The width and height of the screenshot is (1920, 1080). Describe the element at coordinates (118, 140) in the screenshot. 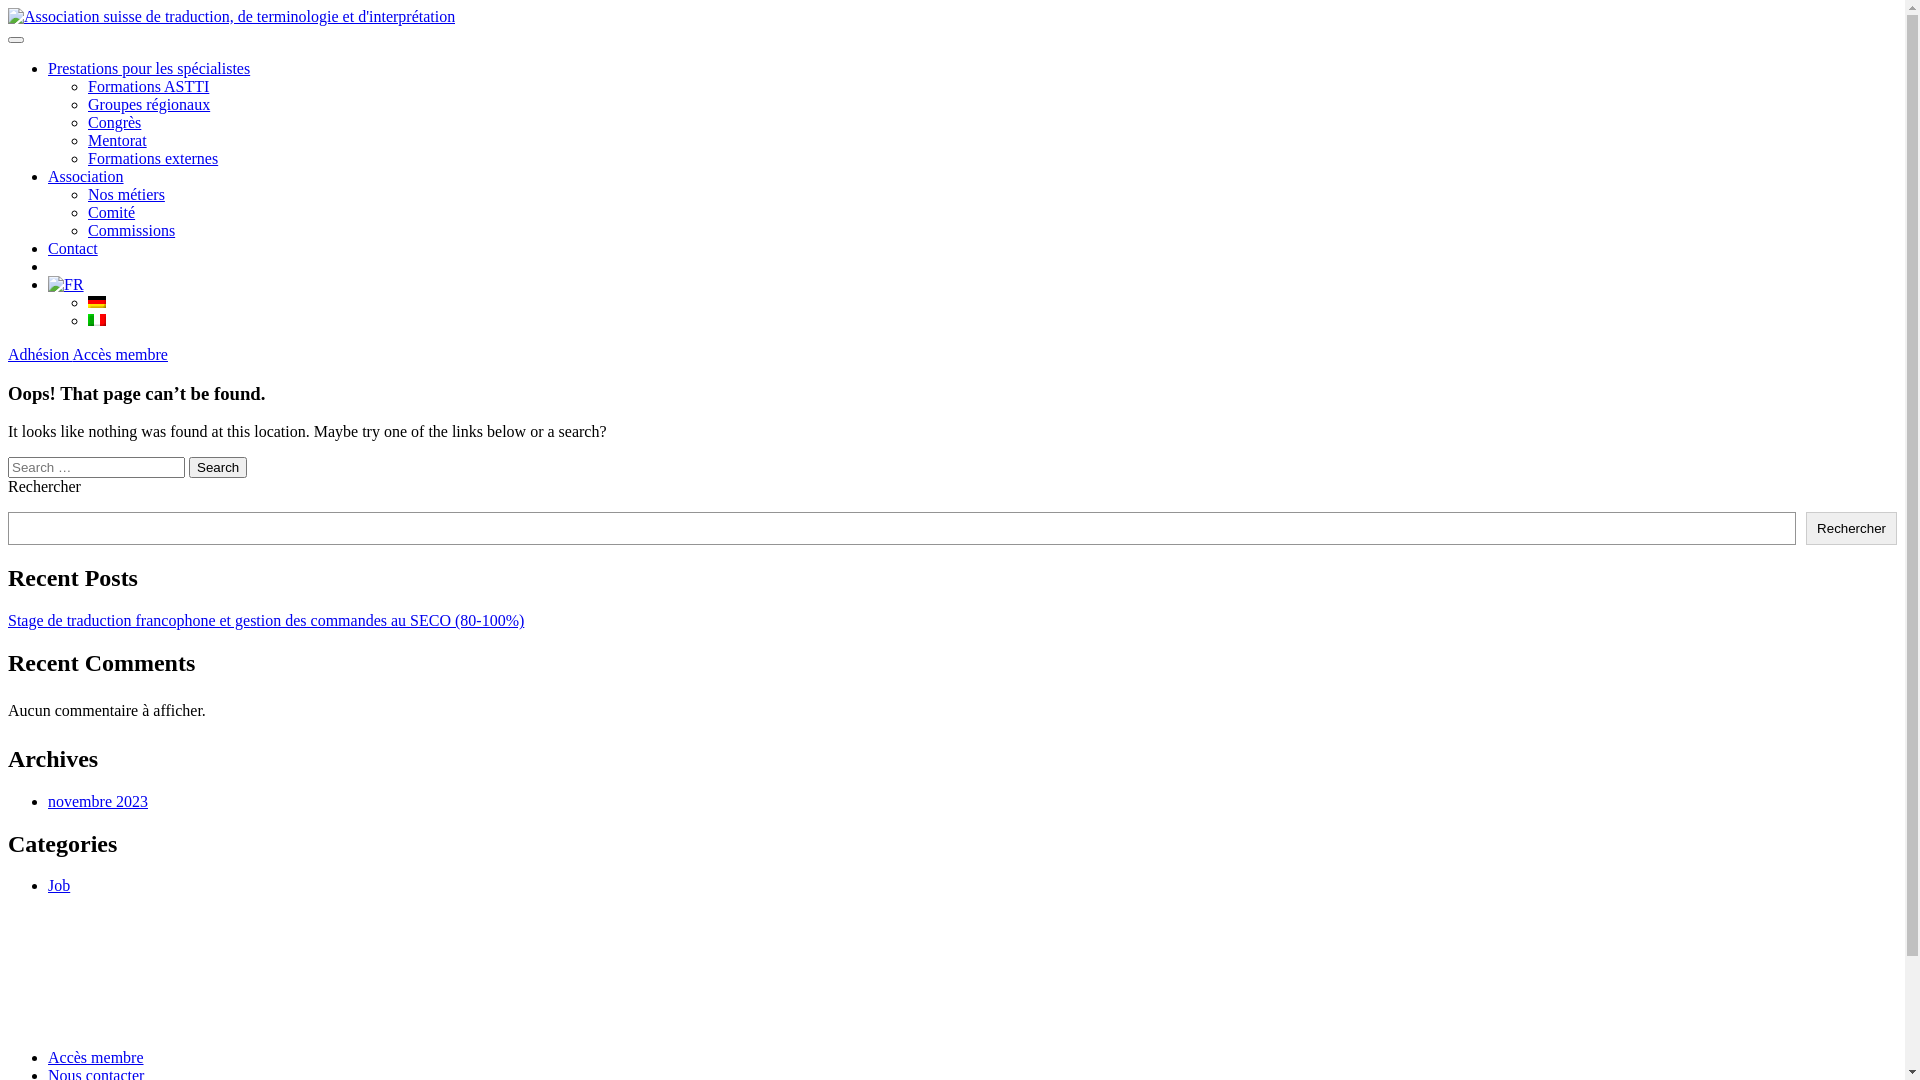

I see `Mentorat` at that location.